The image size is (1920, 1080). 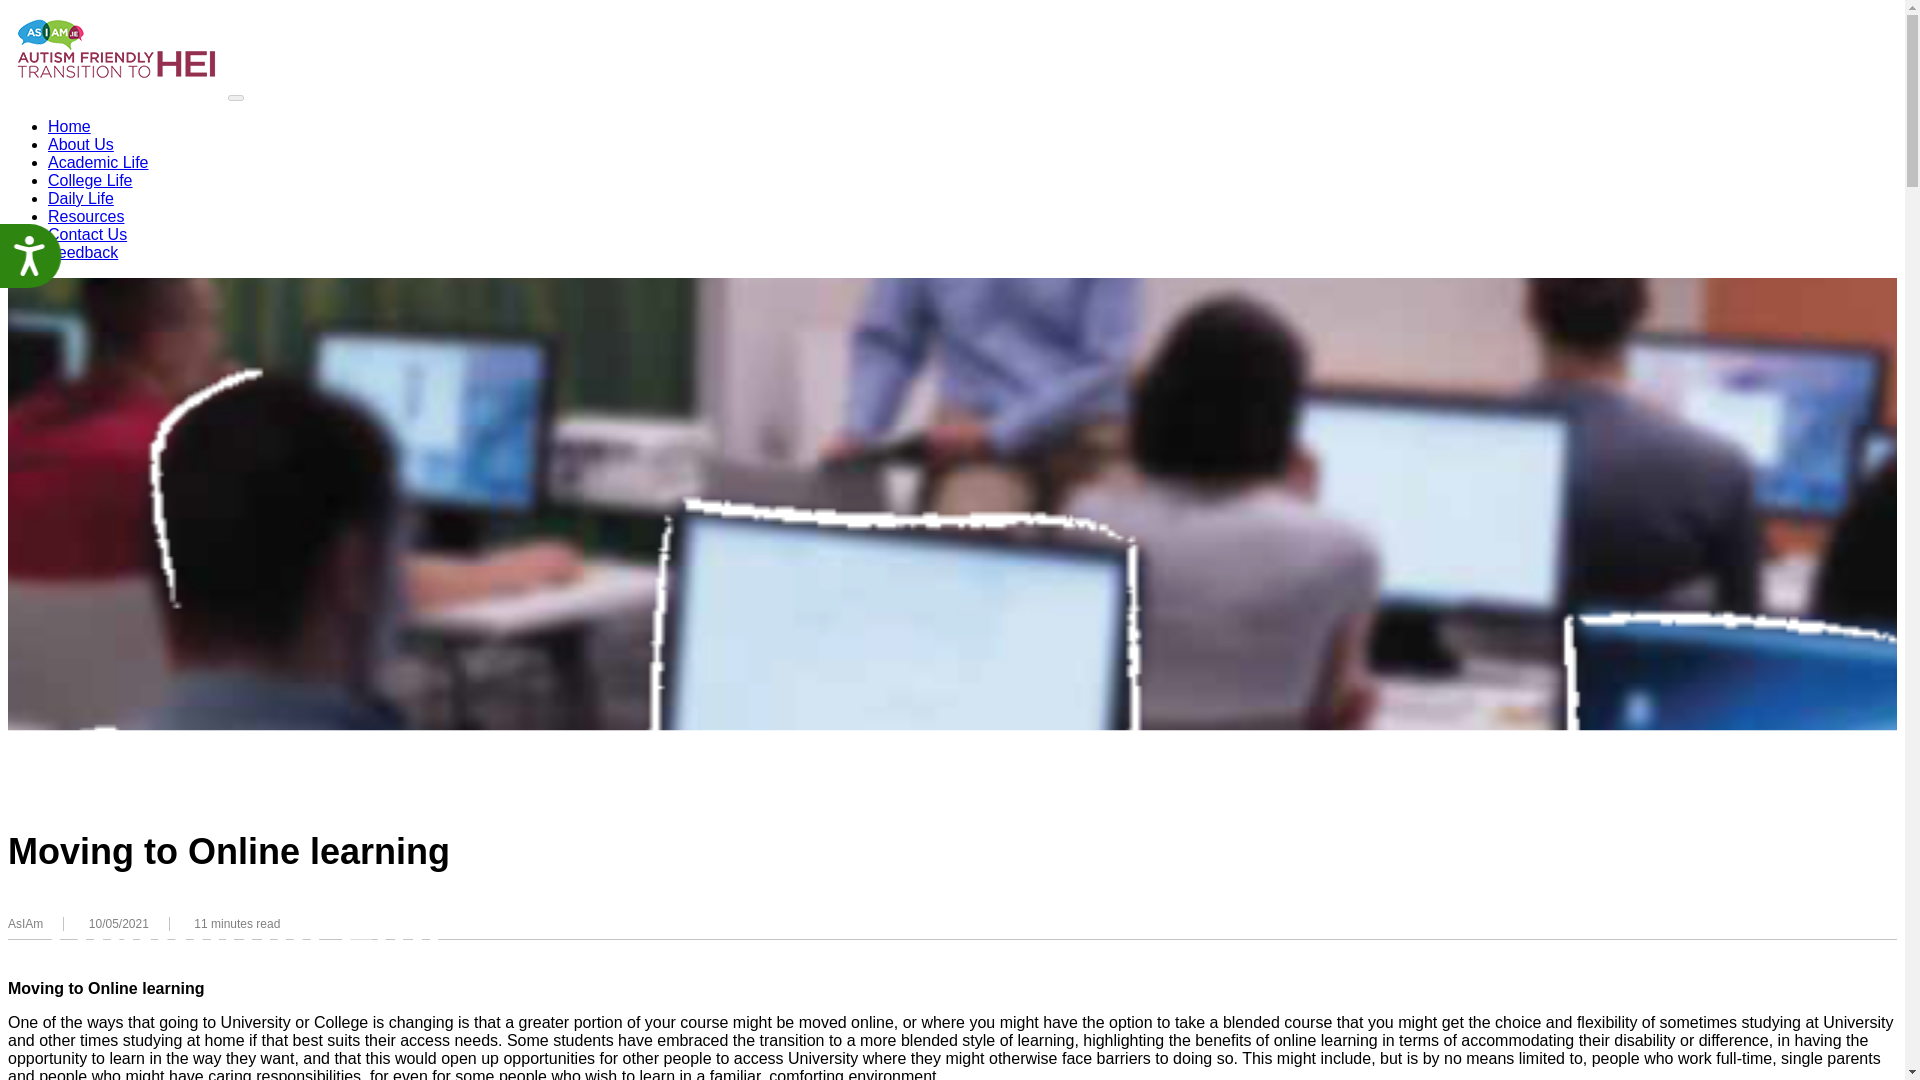 I want to click on Contact Us, so click(x=87, y=234).